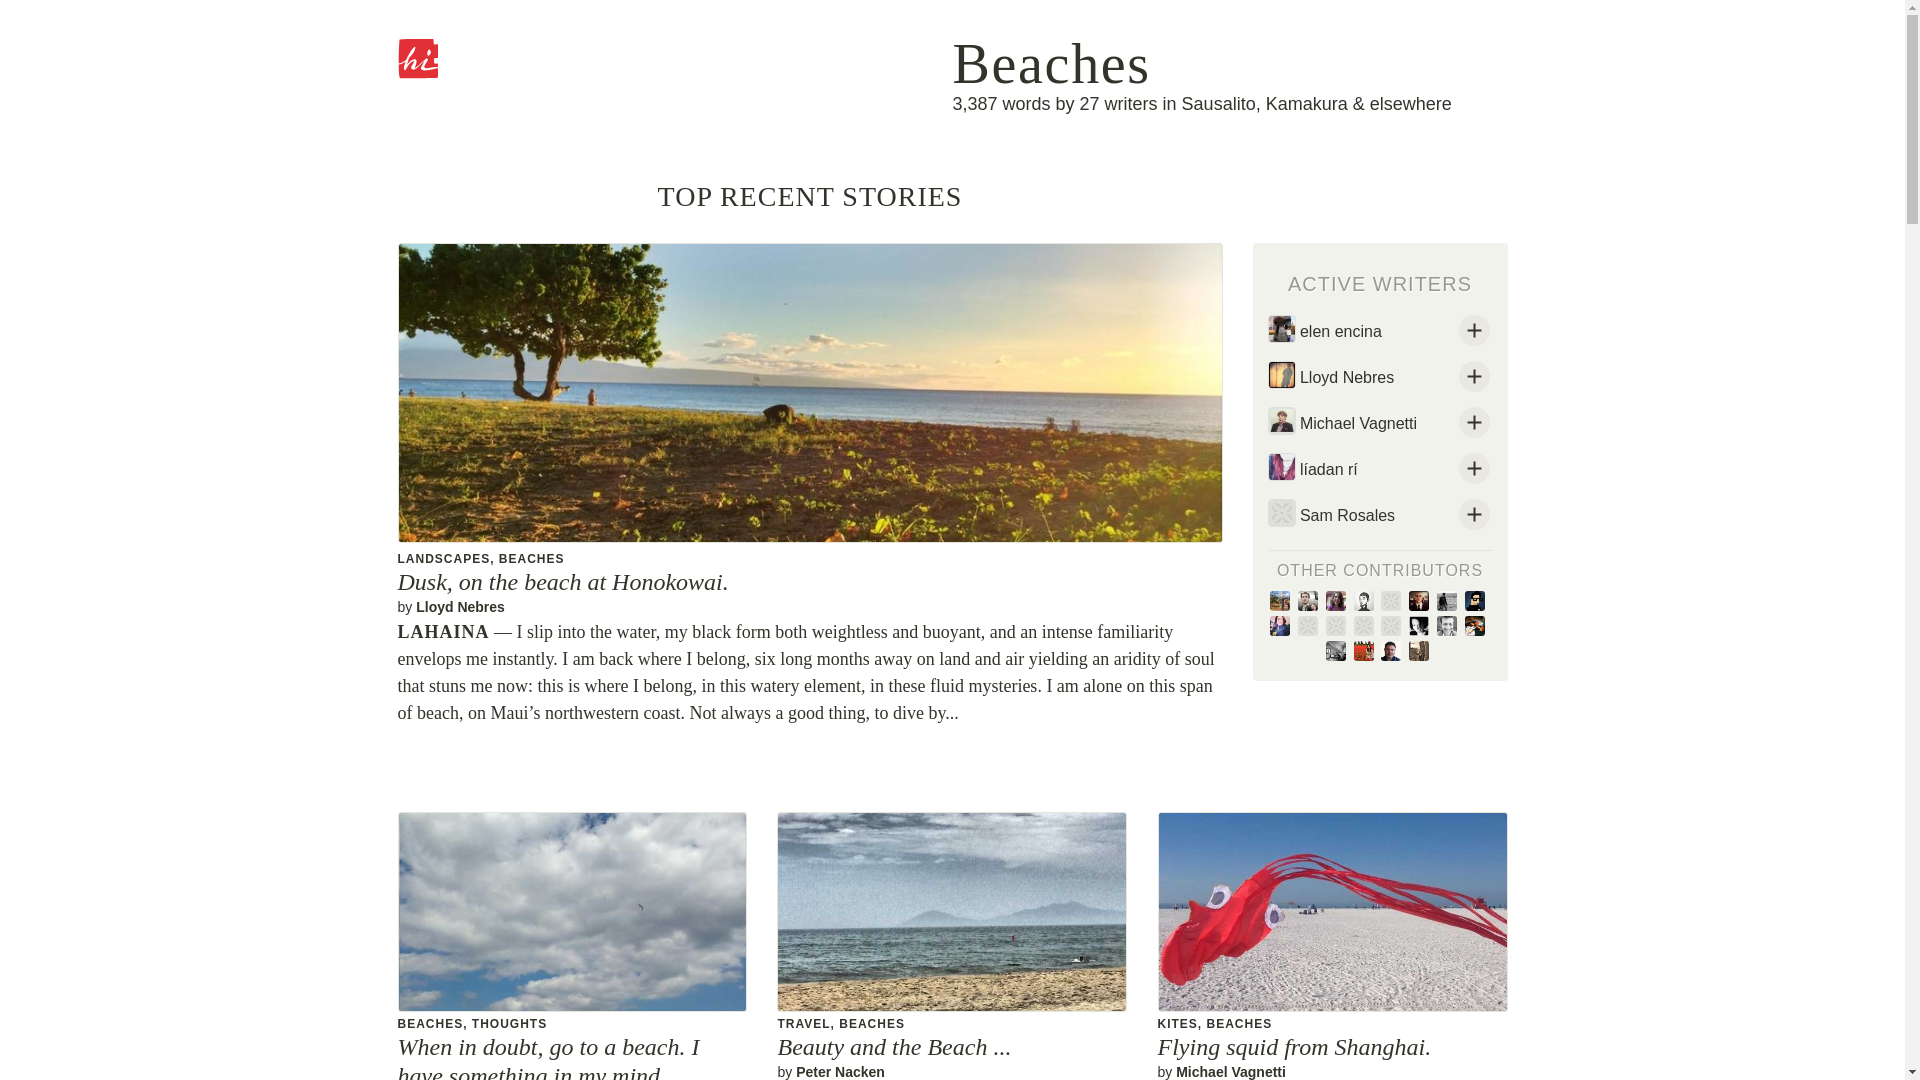  What do you see at coordinates (1368, 652) in the screenshot?
I see `Grace Javier` at bounding box center [1368, 652].